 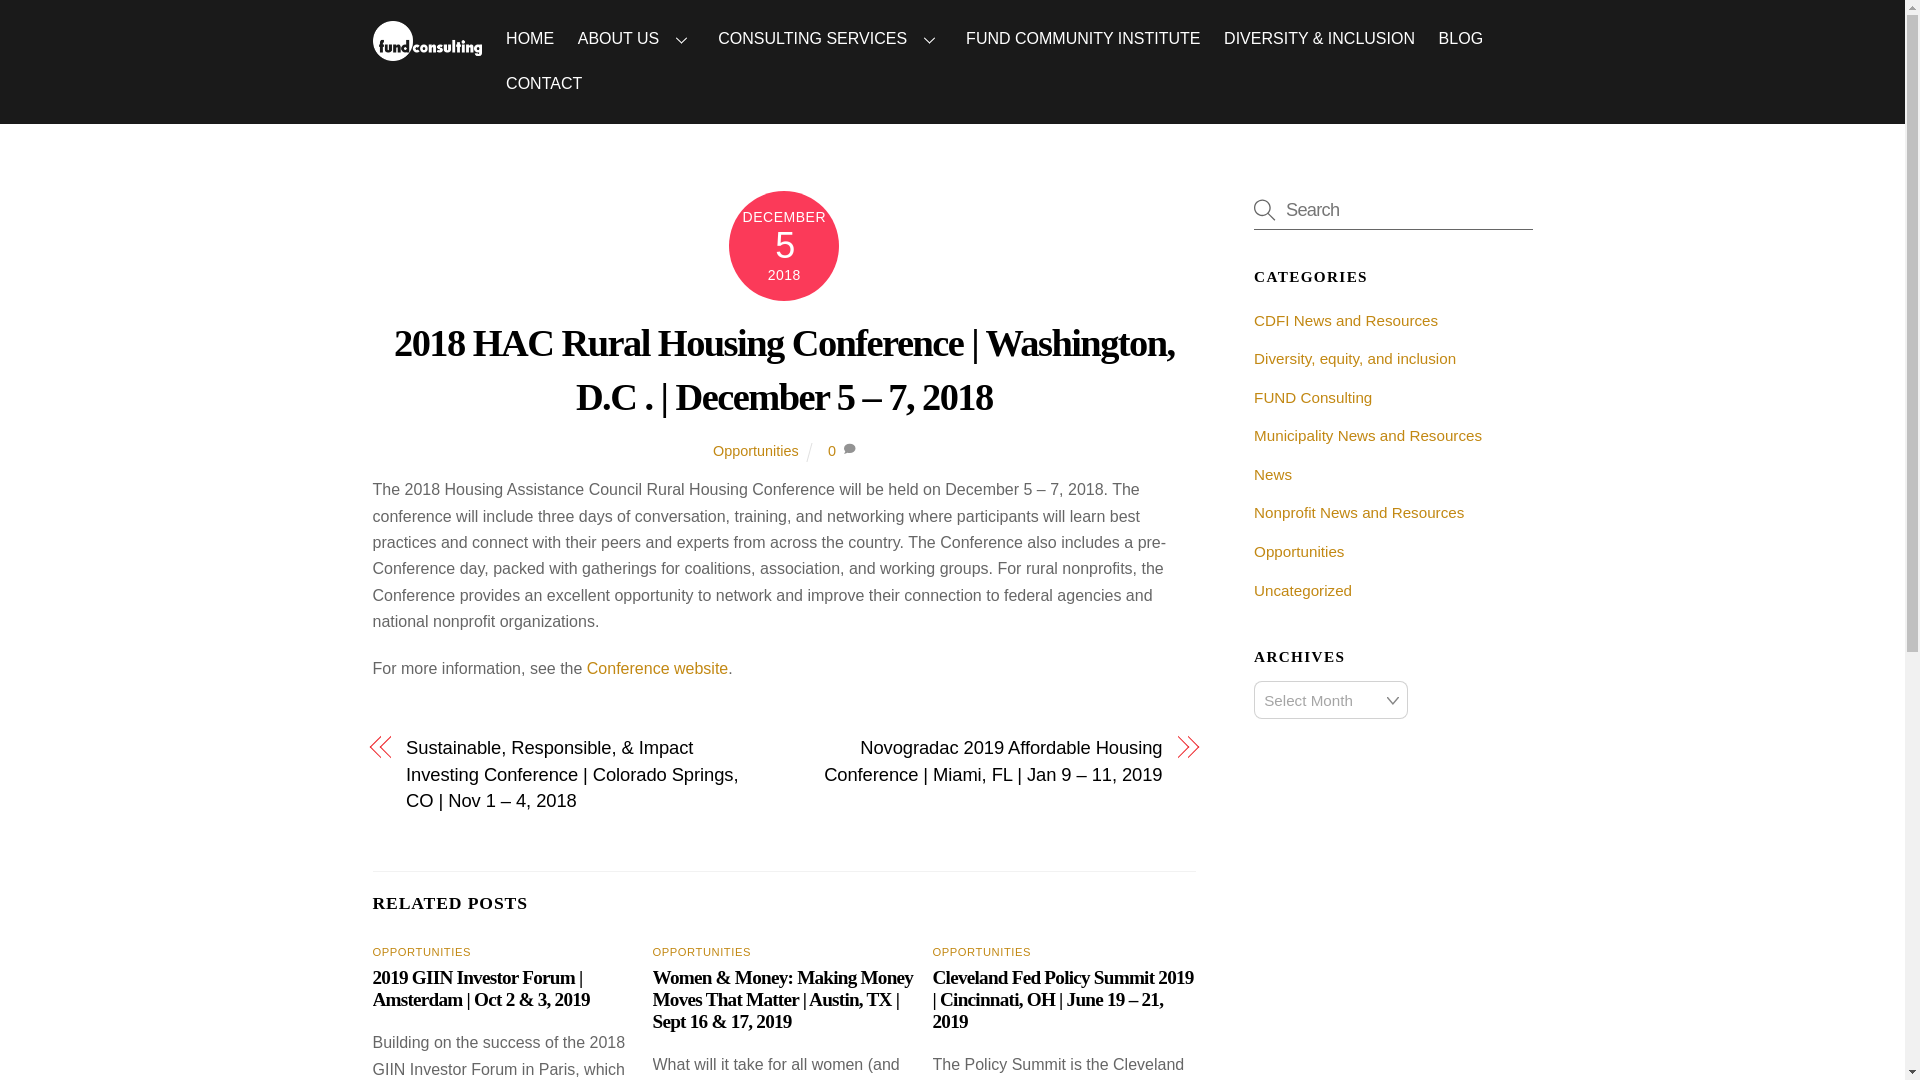 What do you see at coordinates (701, 952) in the screenshot?
I see `OPPORTUNITIES` at bounding box center [701, 952].